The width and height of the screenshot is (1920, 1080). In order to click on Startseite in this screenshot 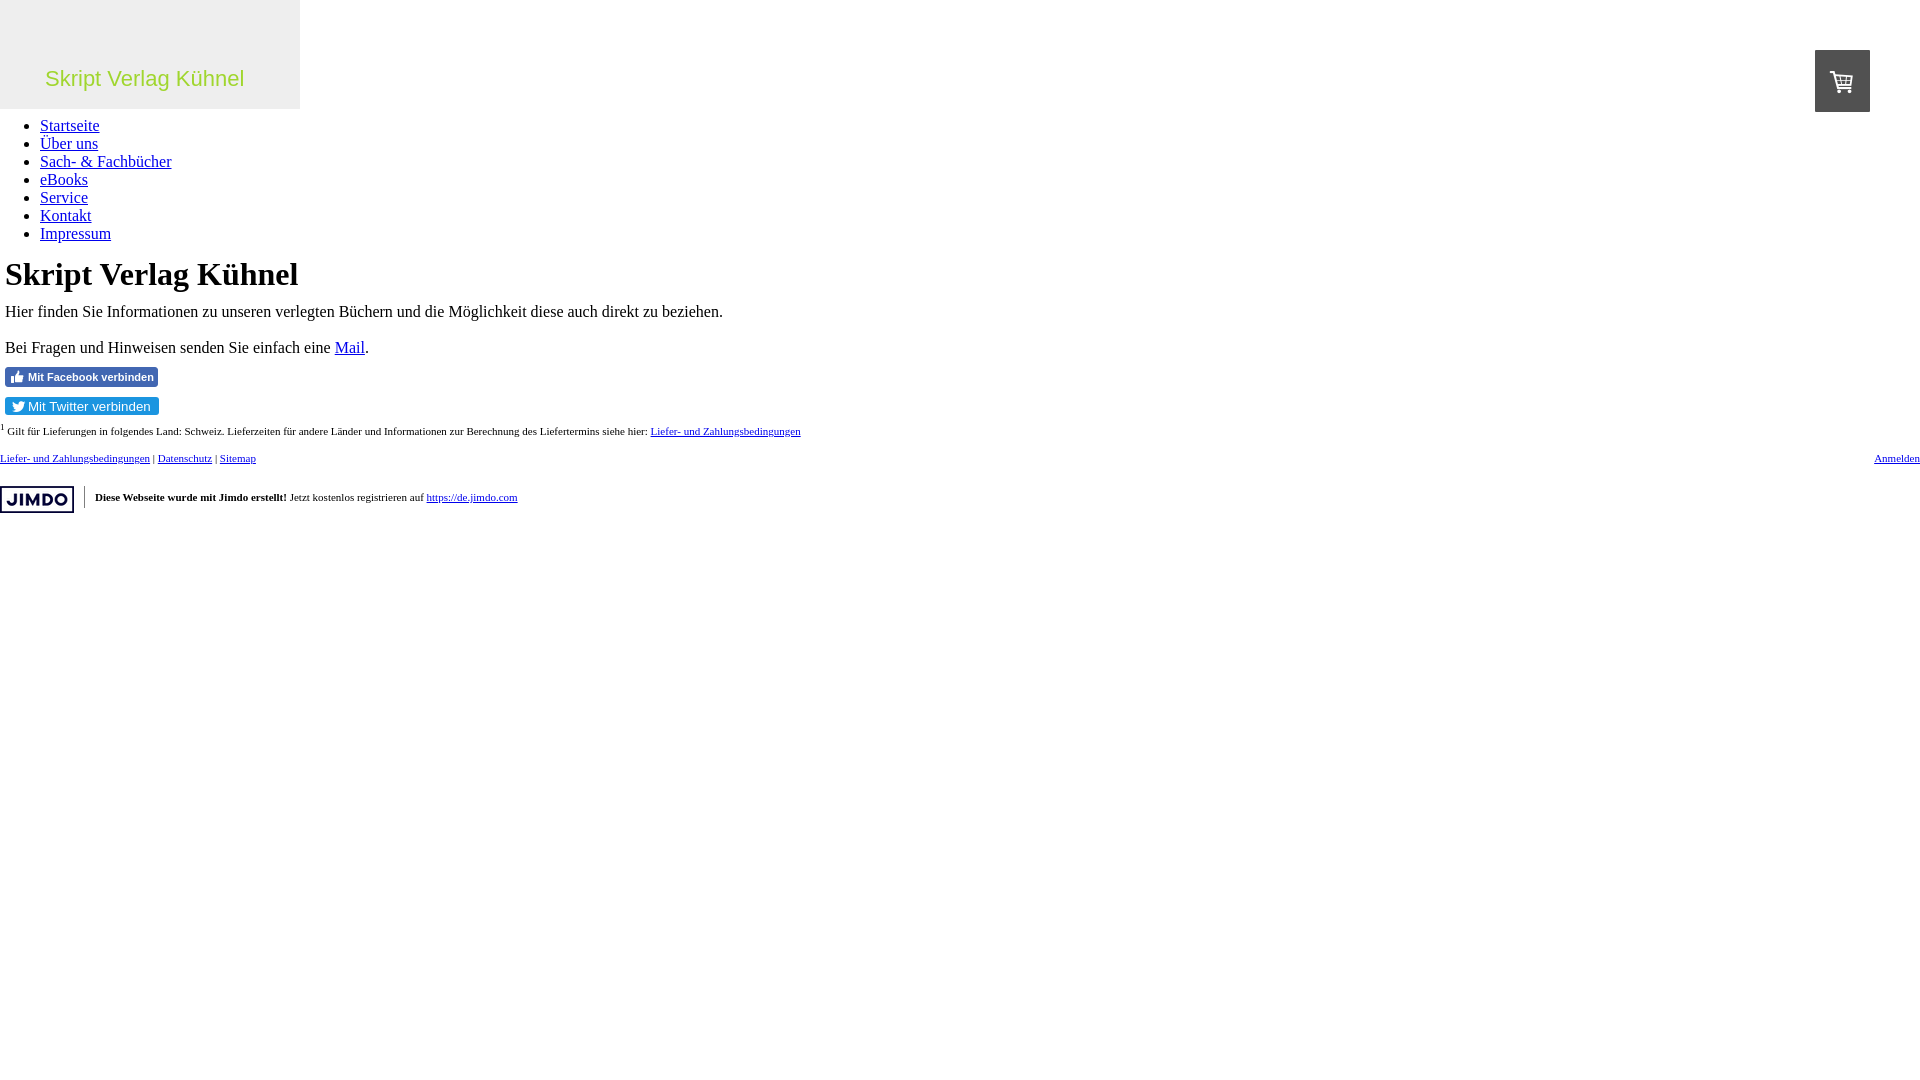, I will do `click(70, 126)`.